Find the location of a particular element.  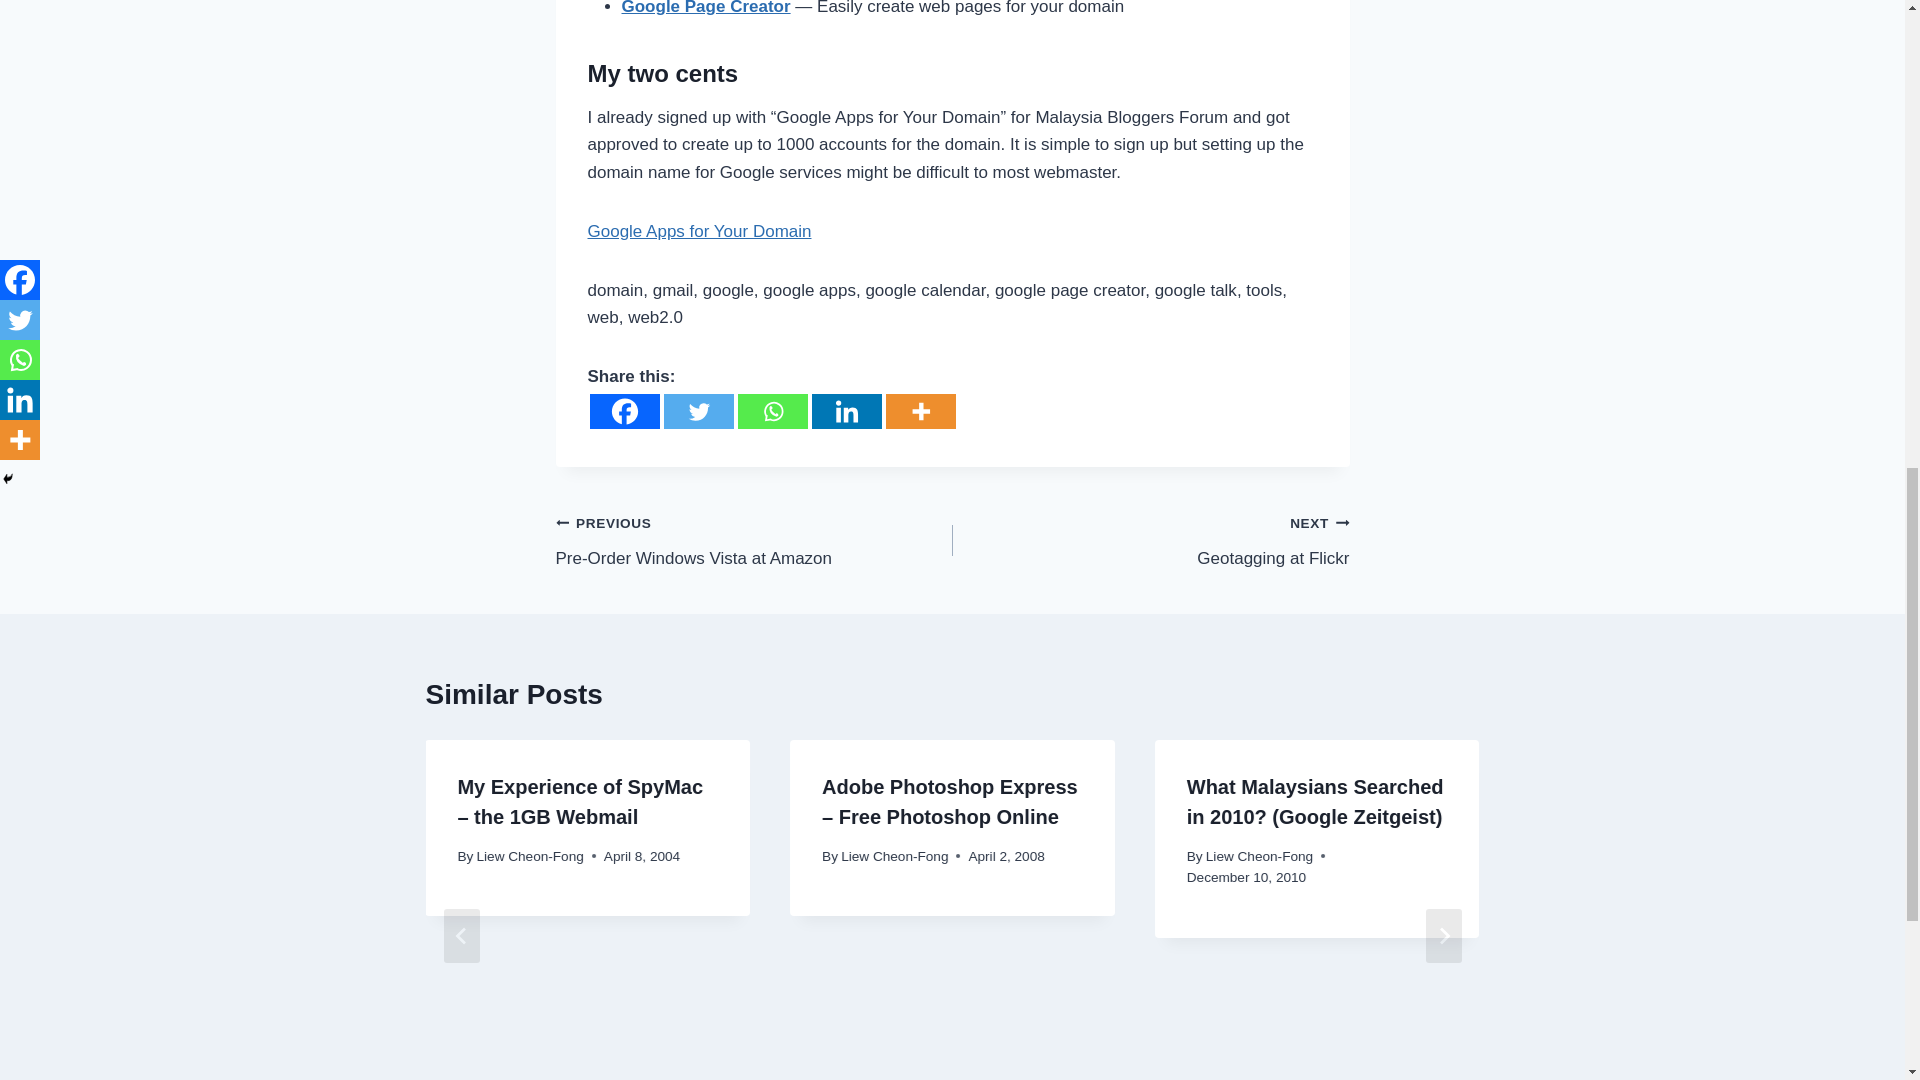

Google Apps for Your Domain is located at coordinates (700, 231).